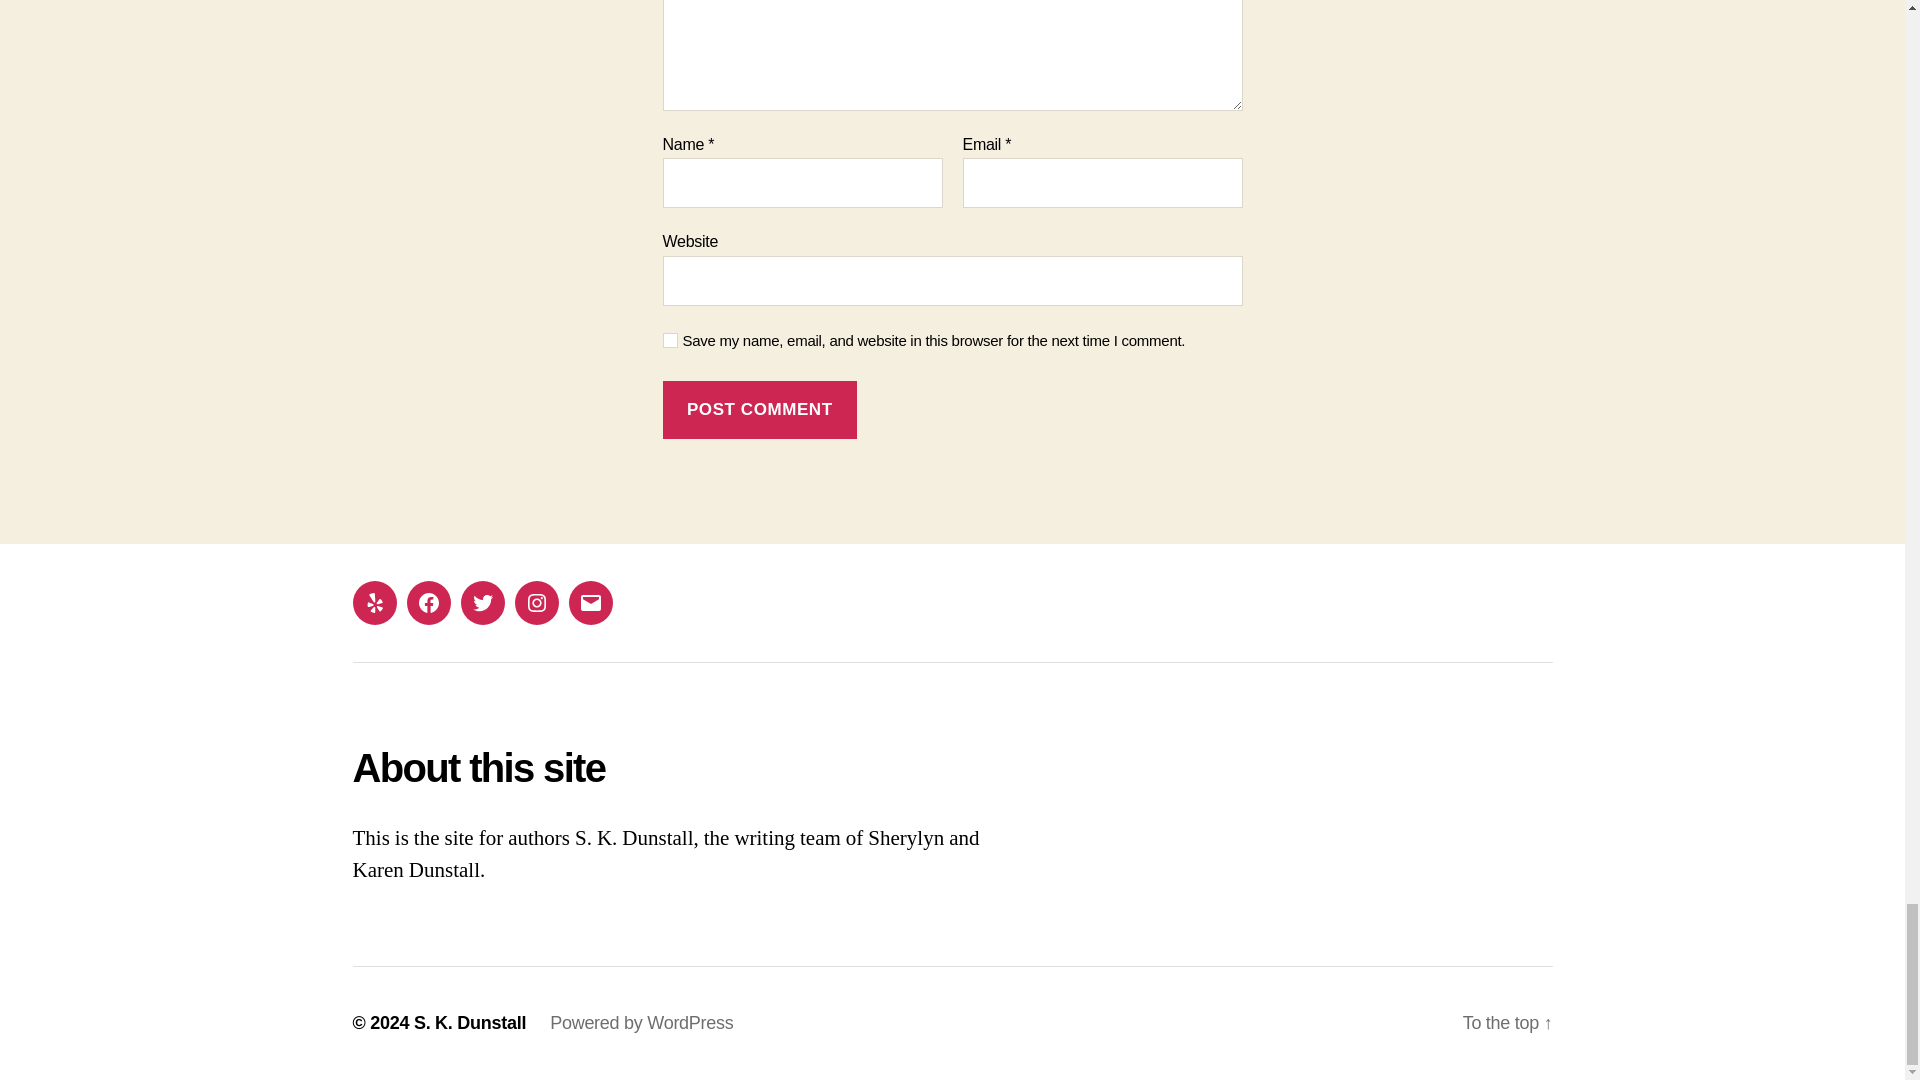  I want to click on yes, so click(670, 340).